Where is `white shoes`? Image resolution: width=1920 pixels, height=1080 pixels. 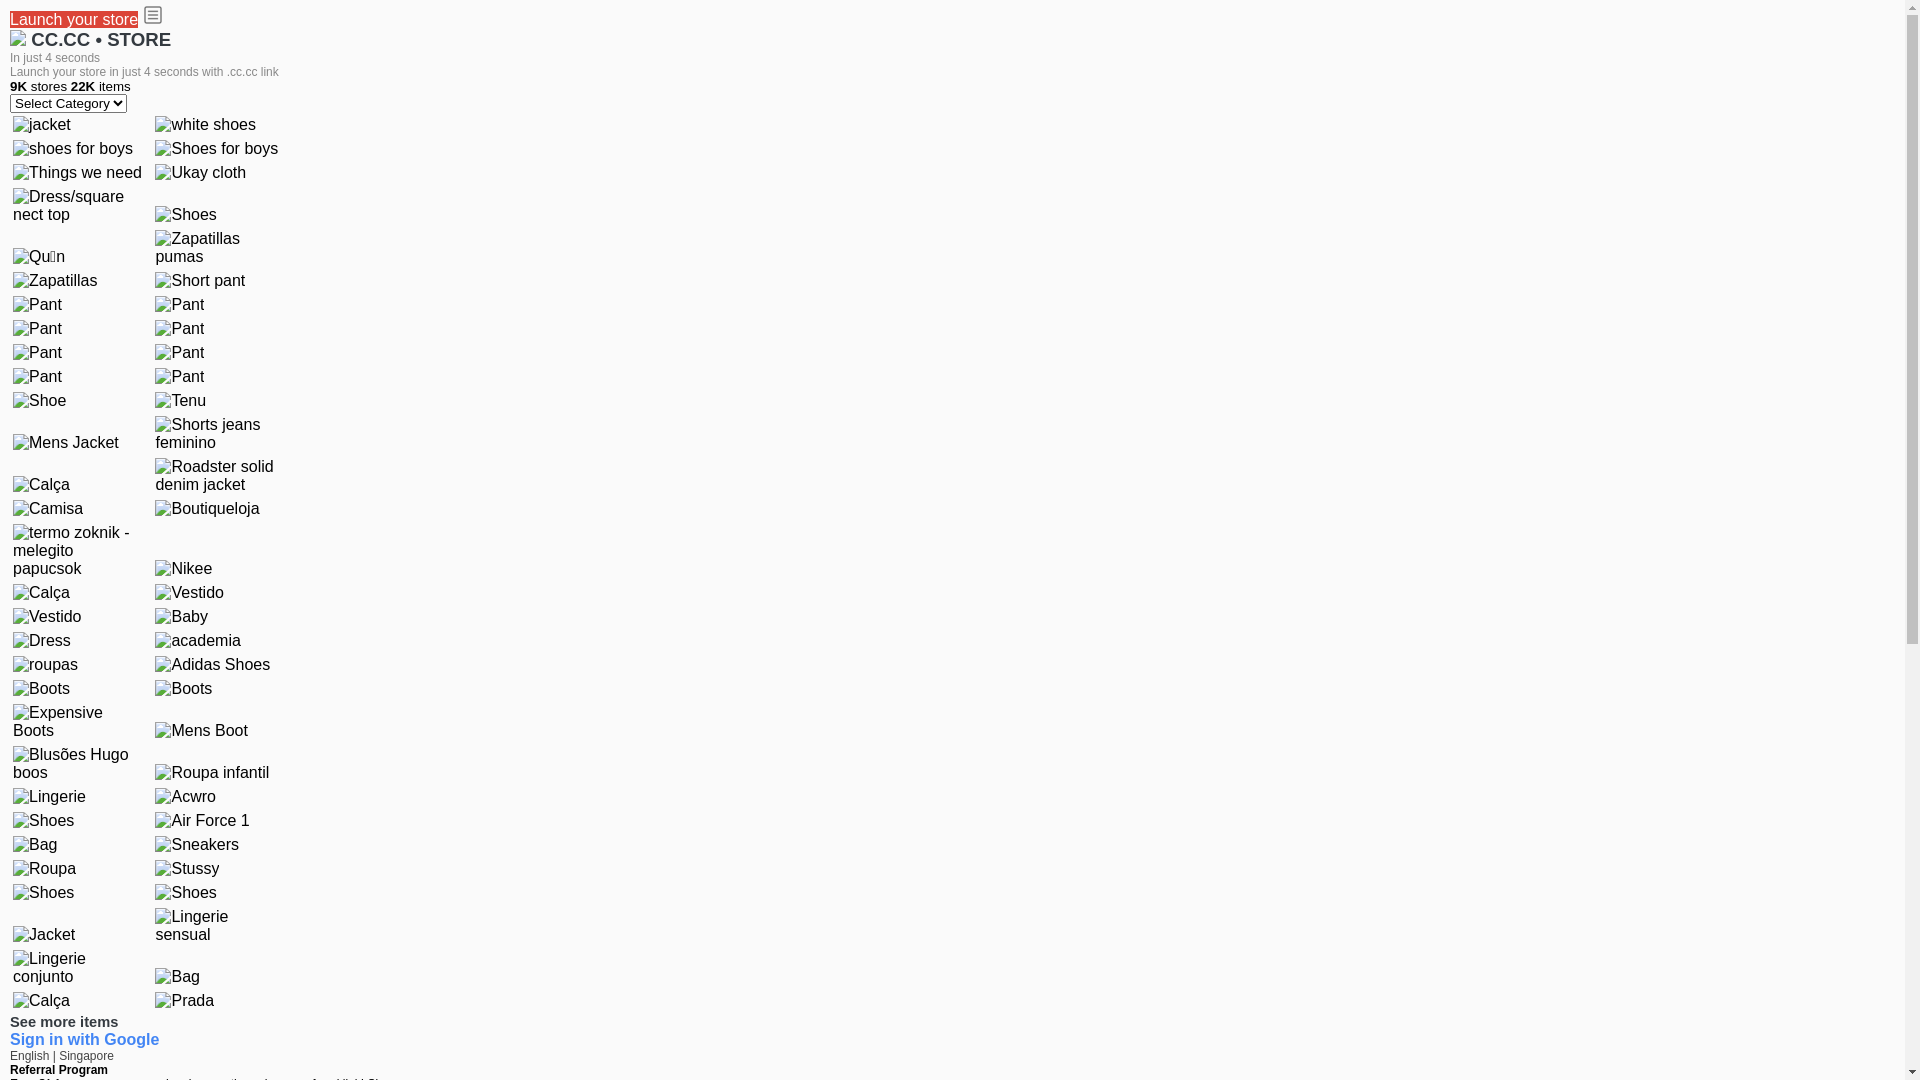
white shoes is located at coordinates (206, 125).